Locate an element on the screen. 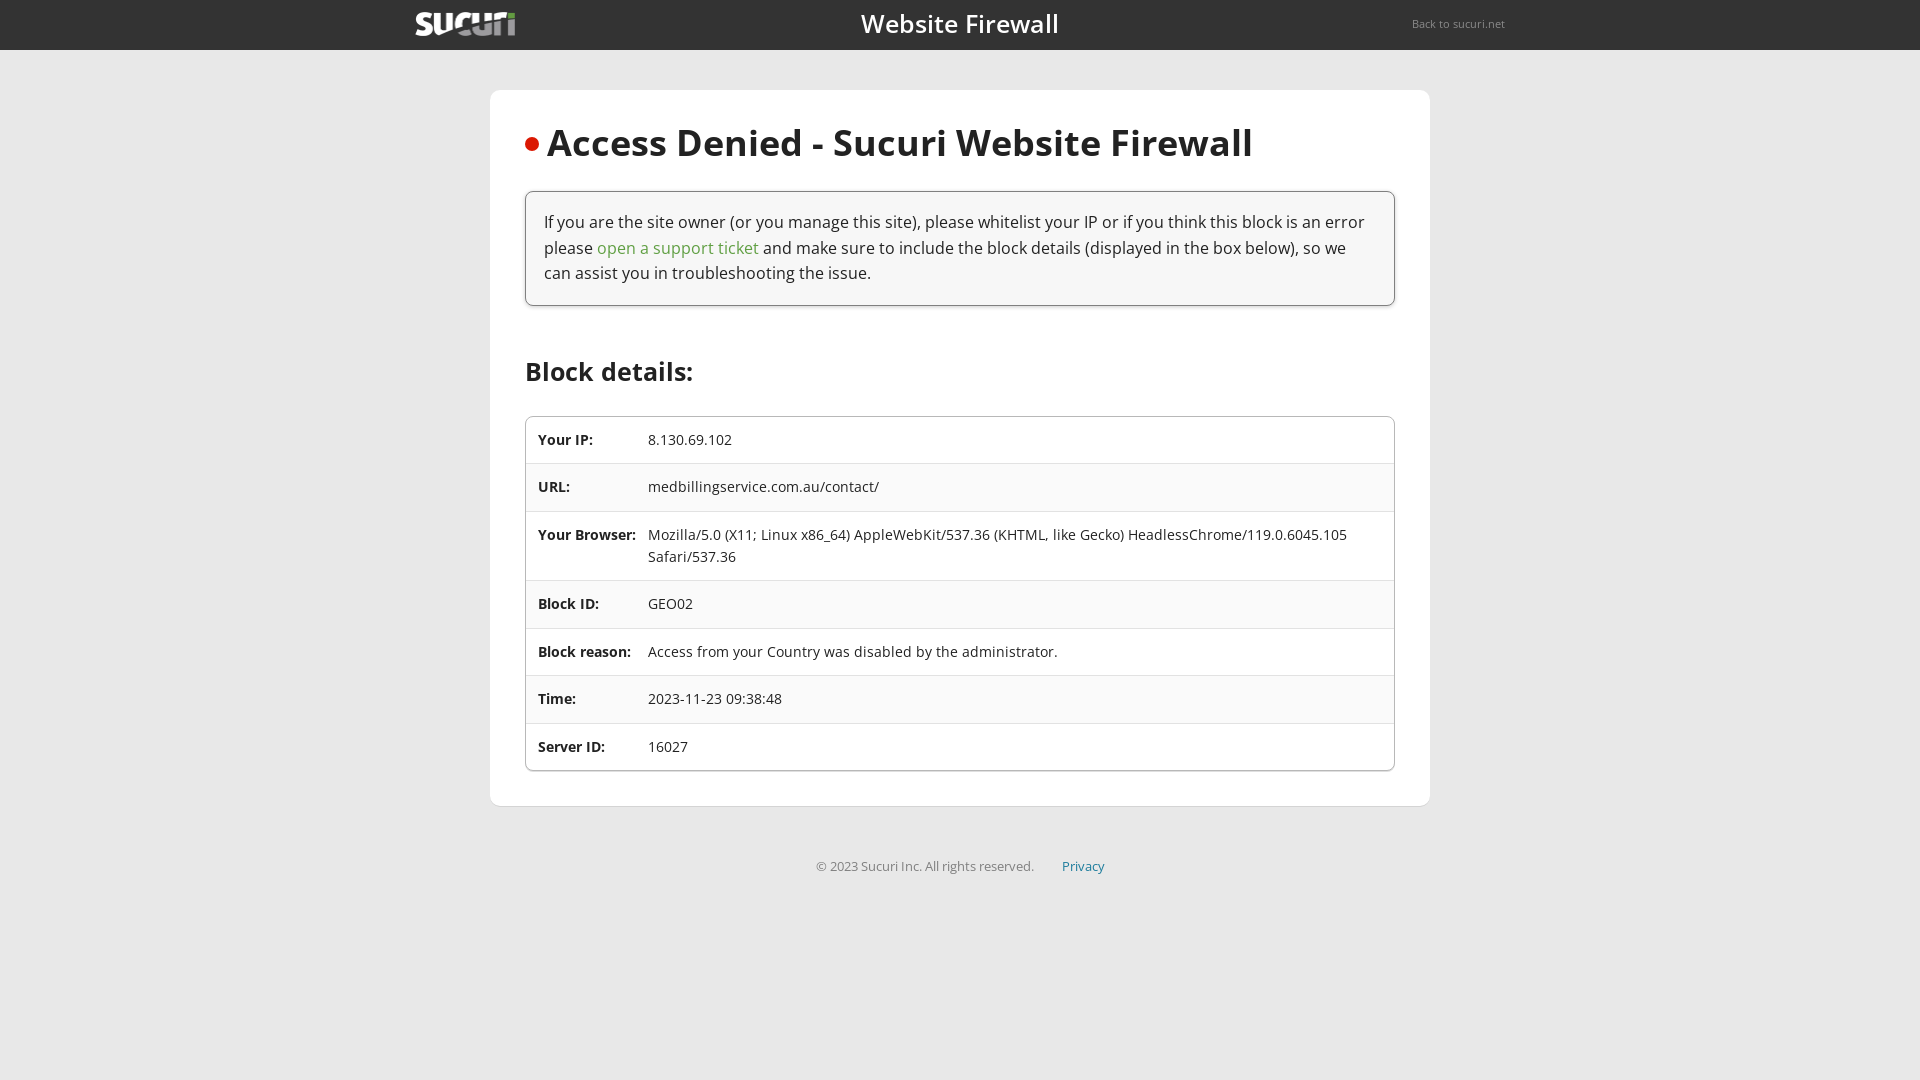 The width and height of the screenshot is (1920, 1080). Back to sucuri.net is located at coordinates (1458, 24).